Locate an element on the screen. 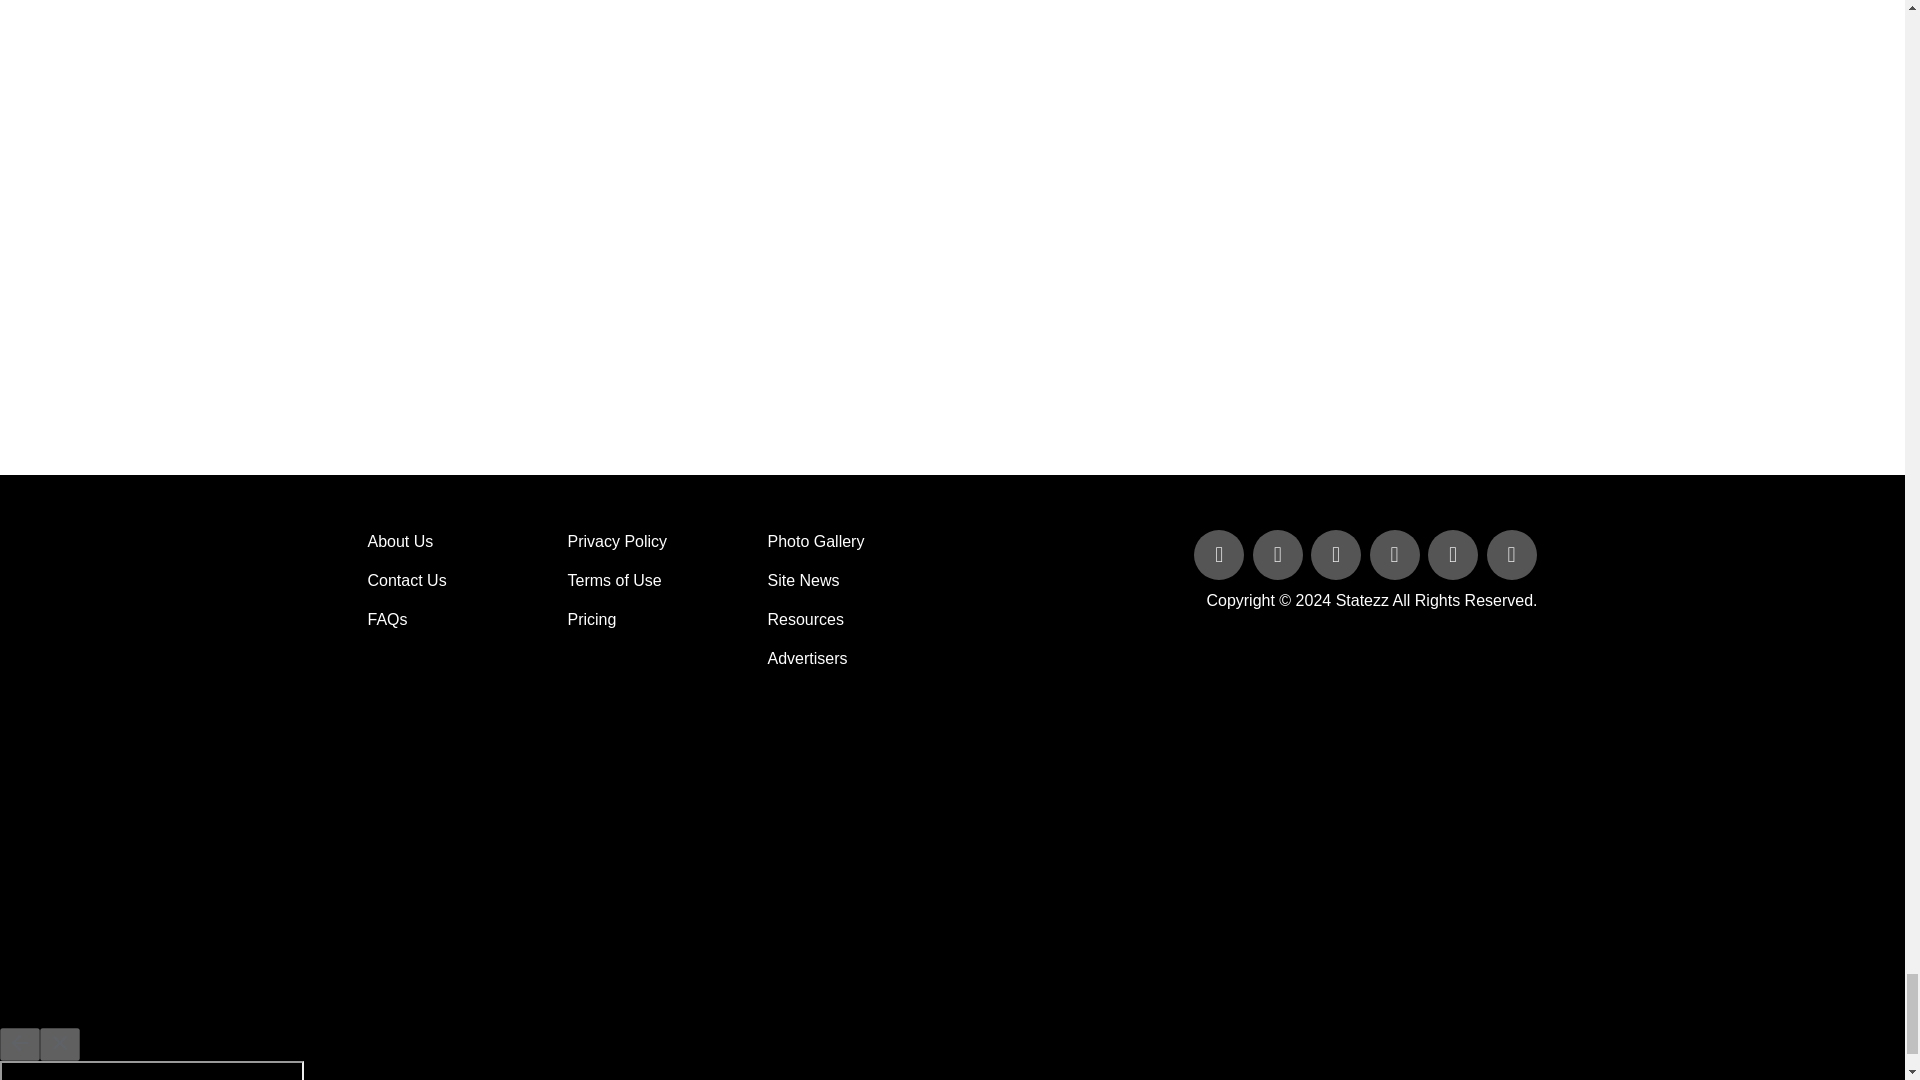 This screenshot has width=1920, height=1080. Follow Us on You Tube is located at coordinates (1396, 556).